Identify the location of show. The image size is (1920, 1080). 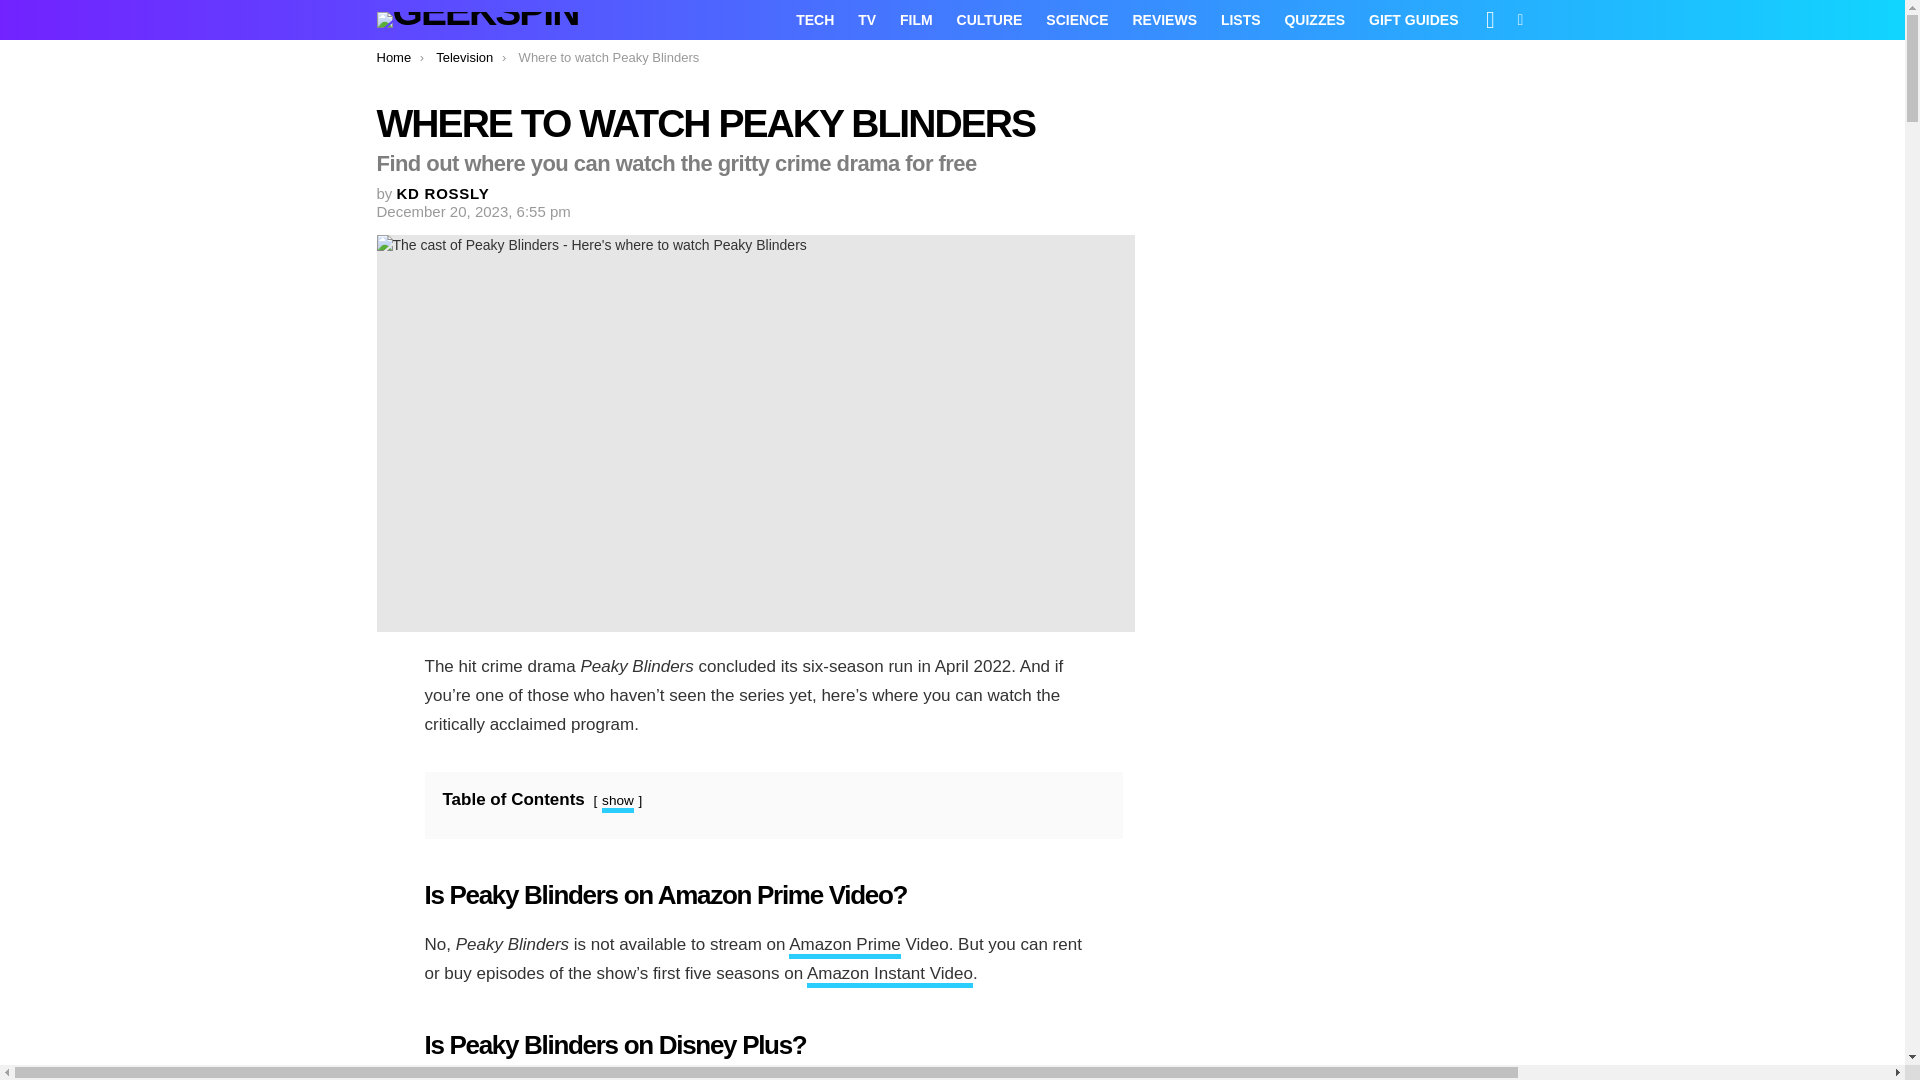
(618, 802).